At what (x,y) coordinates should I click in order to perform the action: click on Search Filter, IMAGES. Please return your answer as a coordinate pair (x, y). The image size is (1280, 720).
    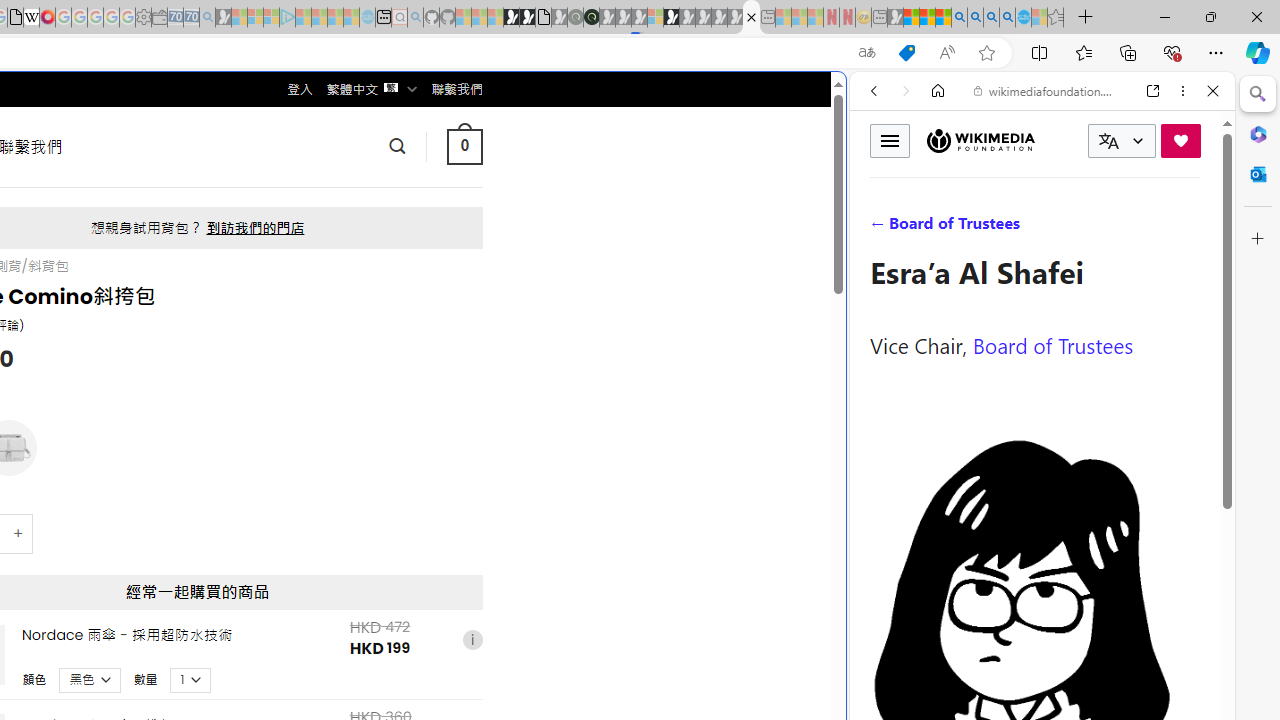
    Looking at the image, I should click on (940, 228).